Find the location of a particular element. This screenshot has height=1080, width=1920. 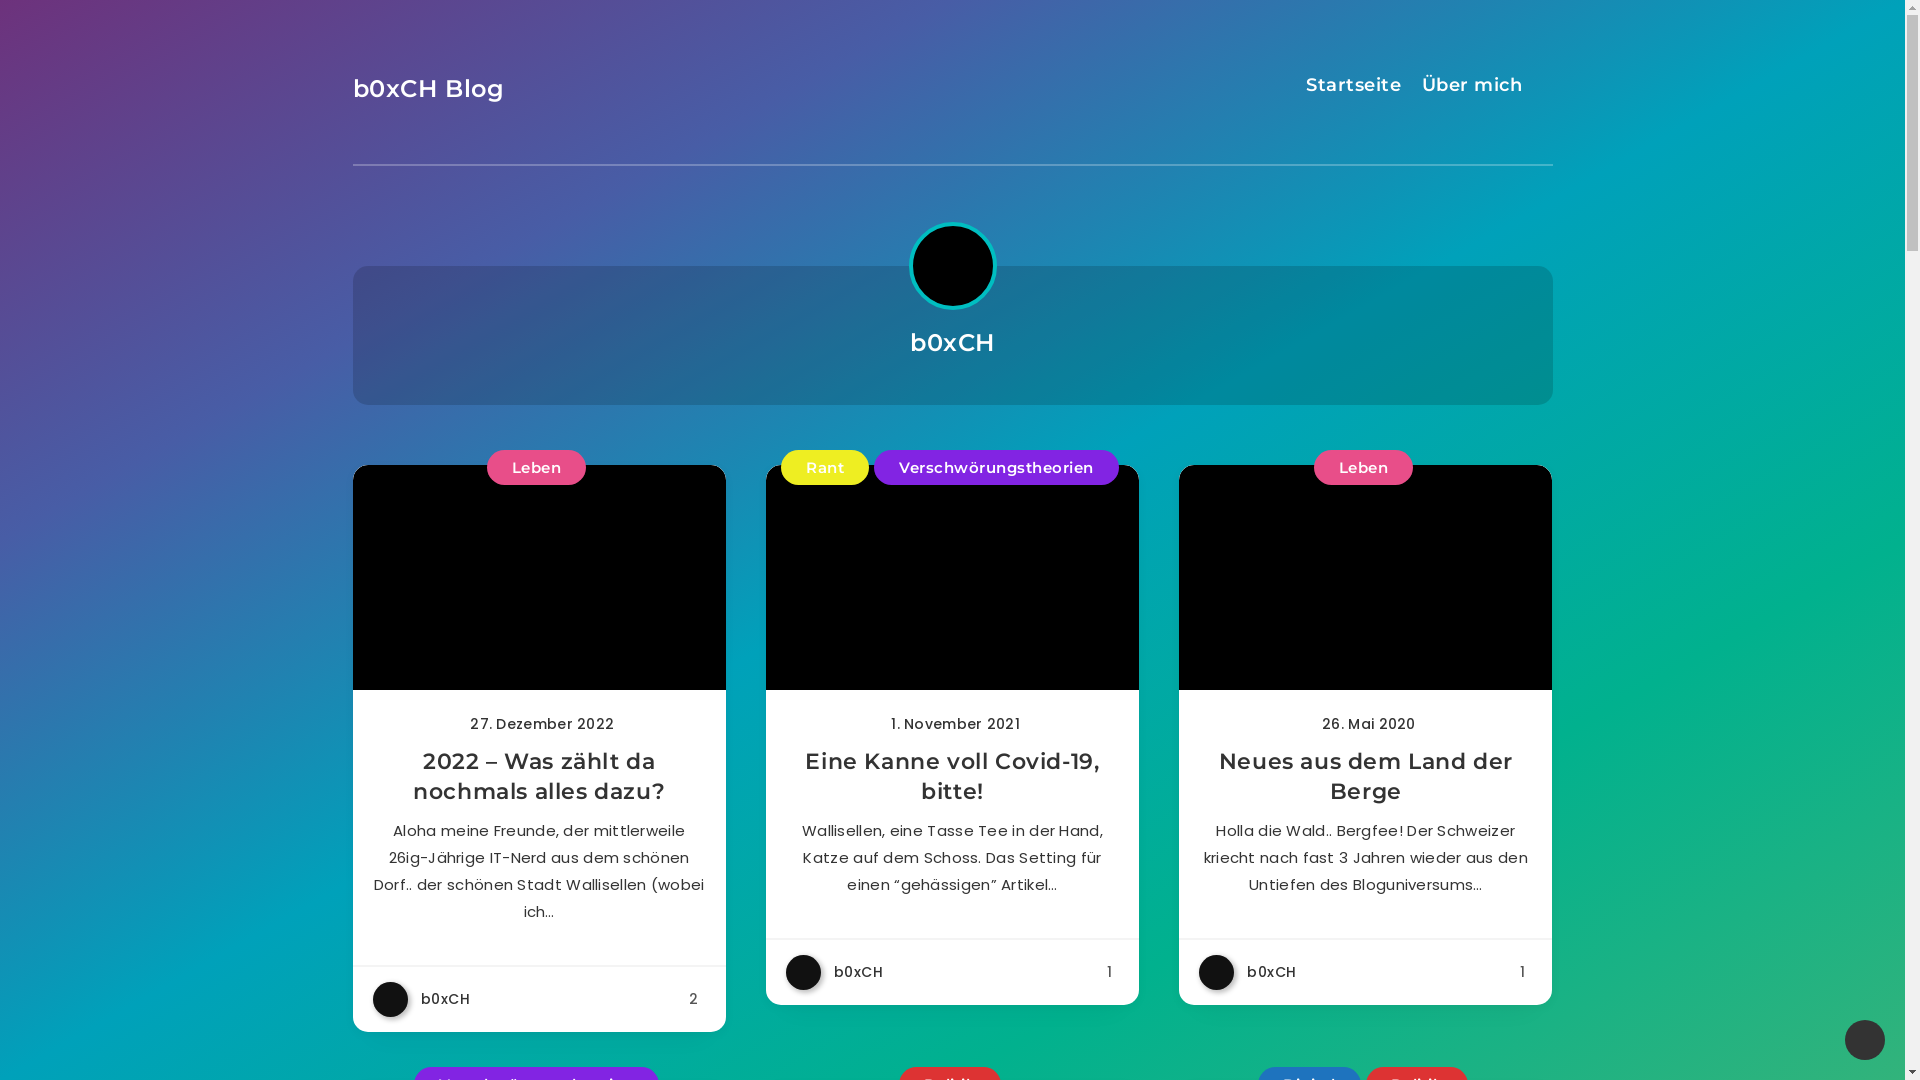

Startseite is located at coordinates (1354, 88).